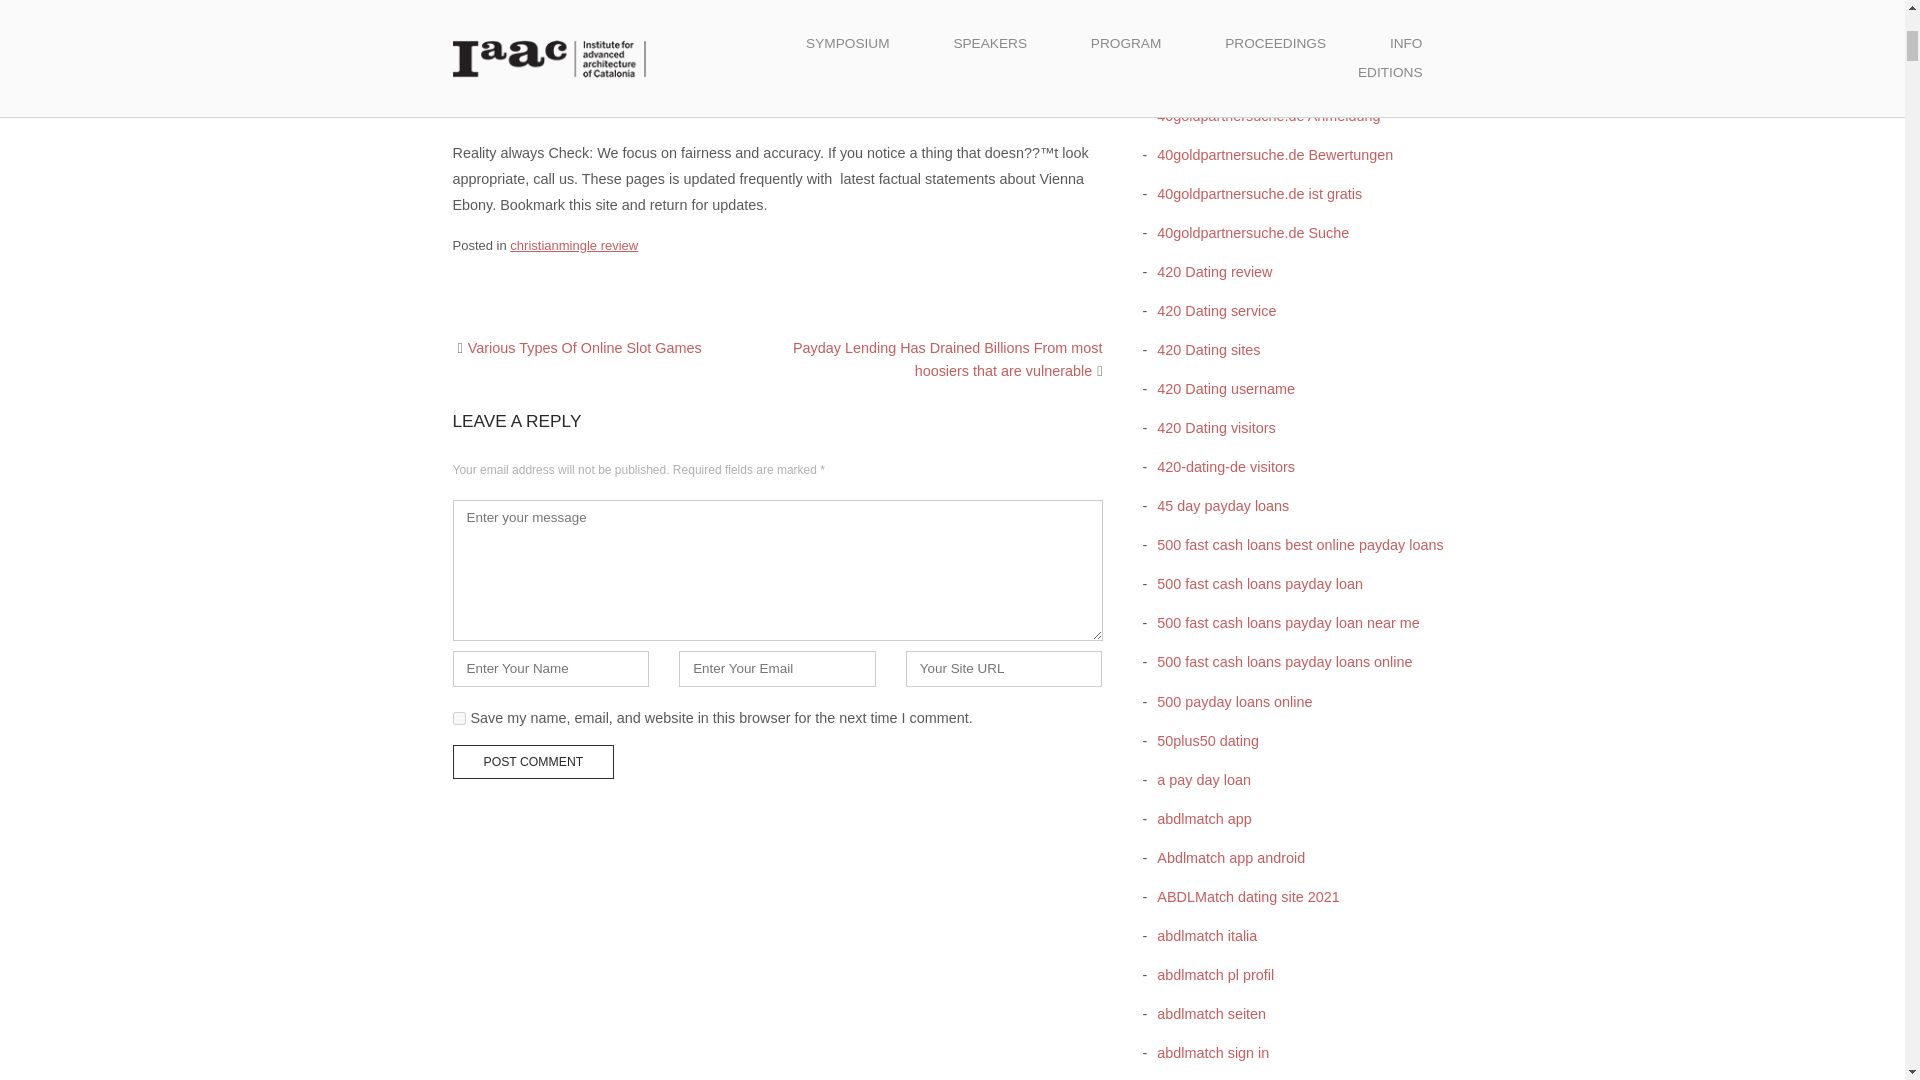 The width and height of the screenshot is (1920, 1080). What do you see at coordinates (458, 718) in the screenshot?
I see `yes` at bounding box center [458, 718].